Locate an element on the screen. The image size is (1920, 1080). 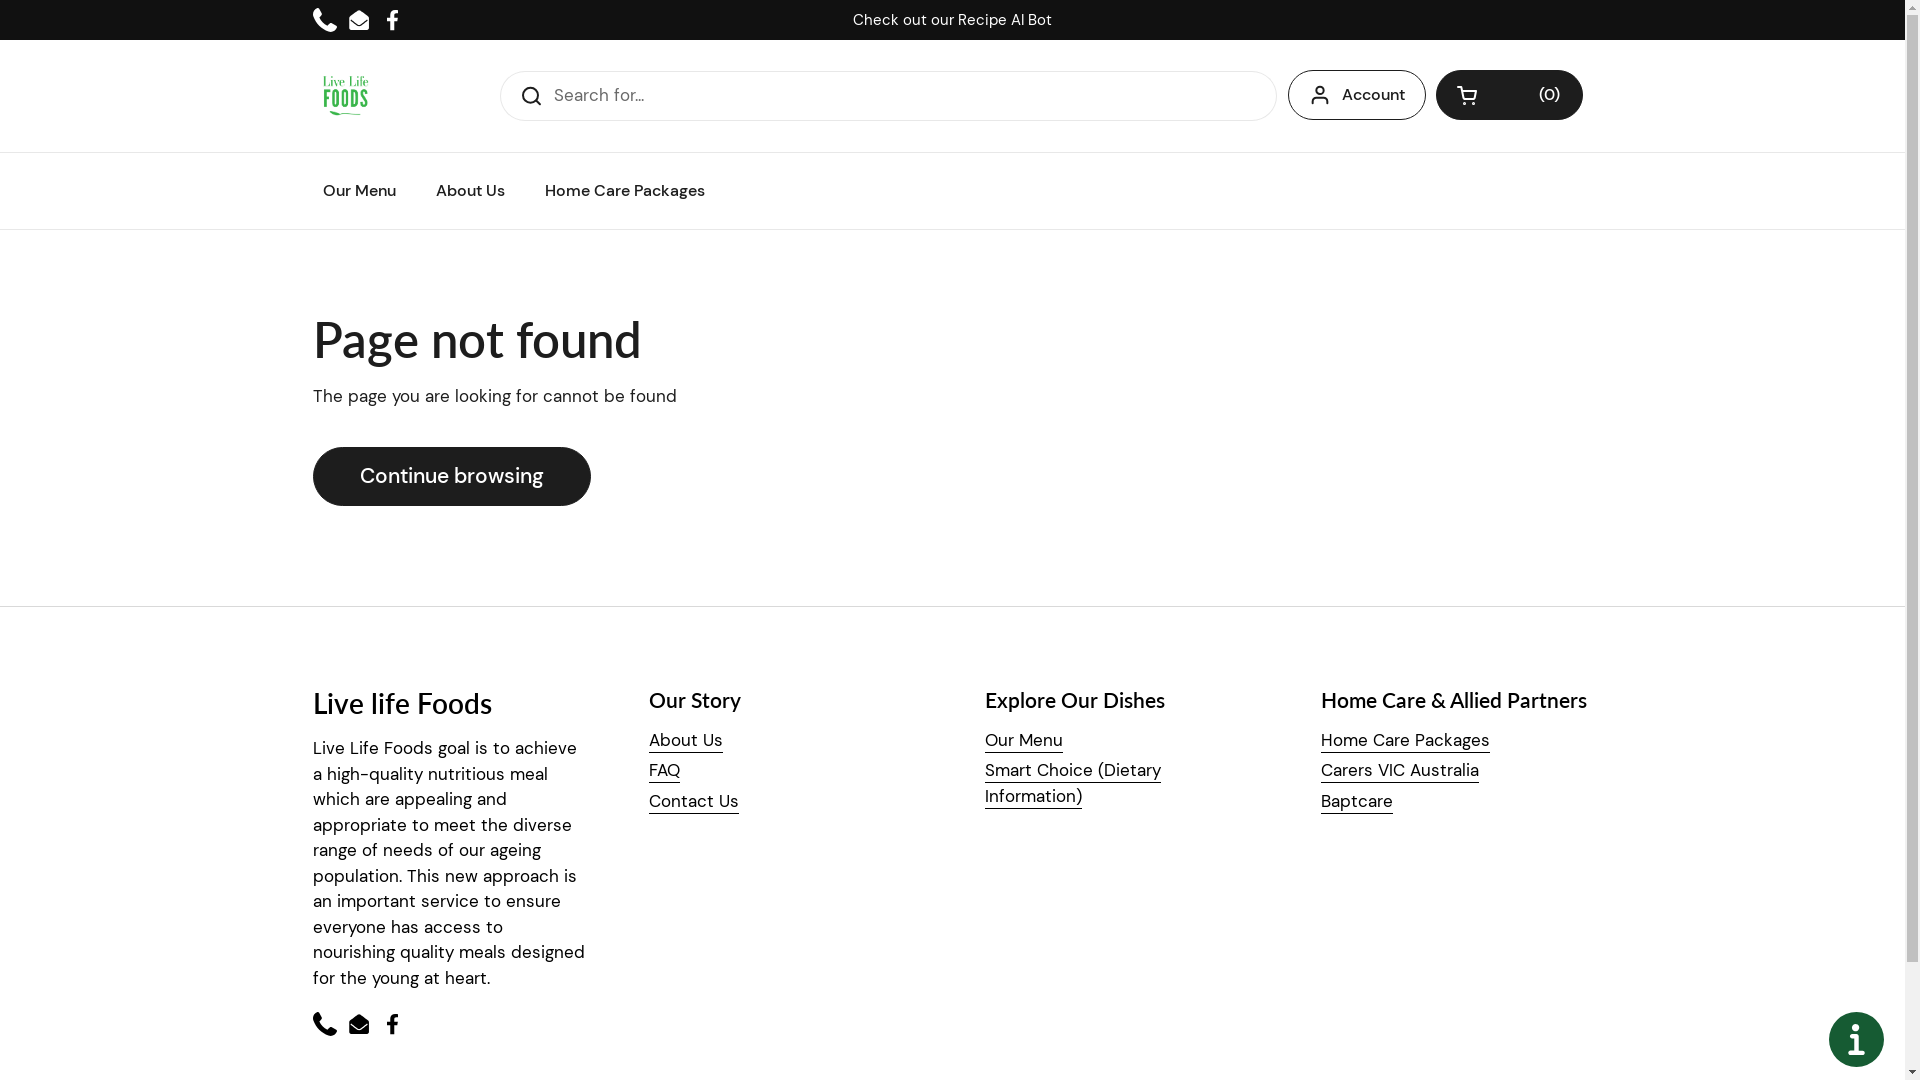
Email is located at coordinates (358, 1024).